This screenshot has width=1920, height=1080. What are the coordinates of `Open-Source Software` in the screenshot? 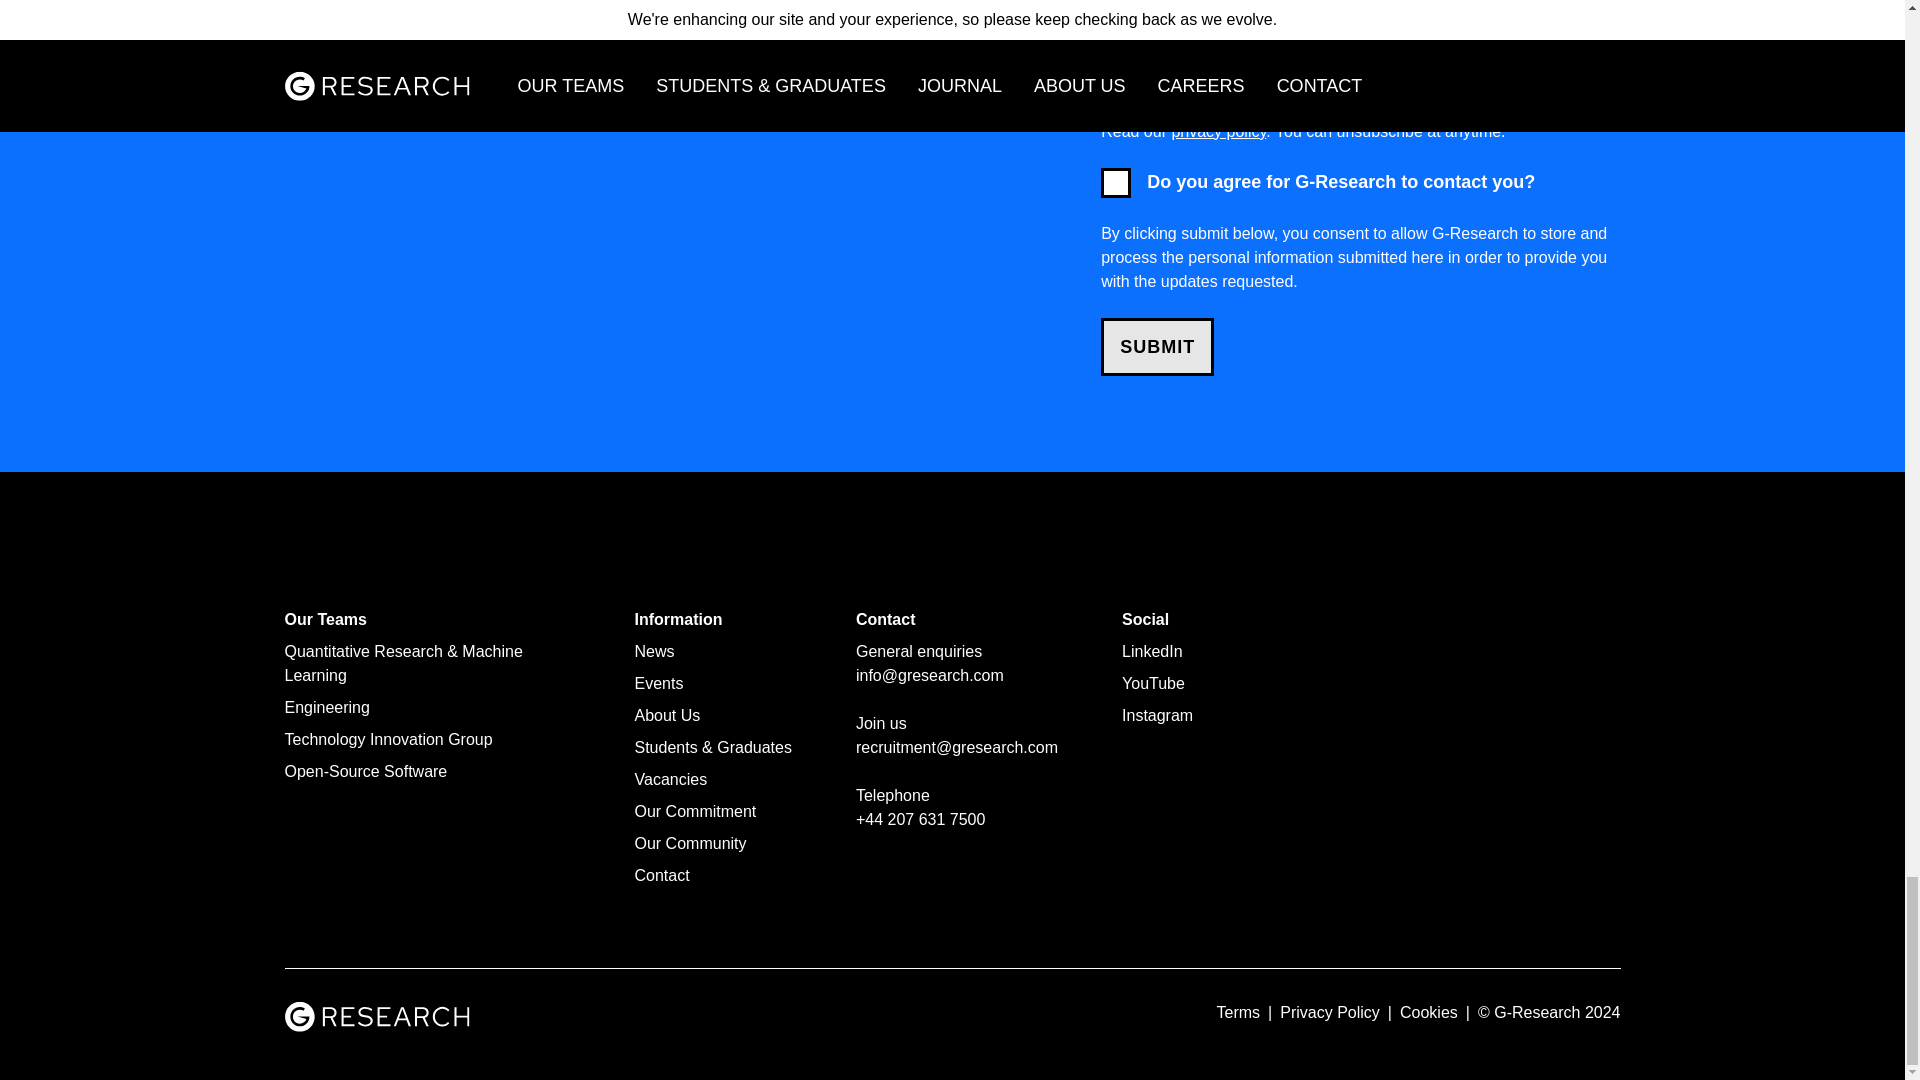 It's located at (366, 770).